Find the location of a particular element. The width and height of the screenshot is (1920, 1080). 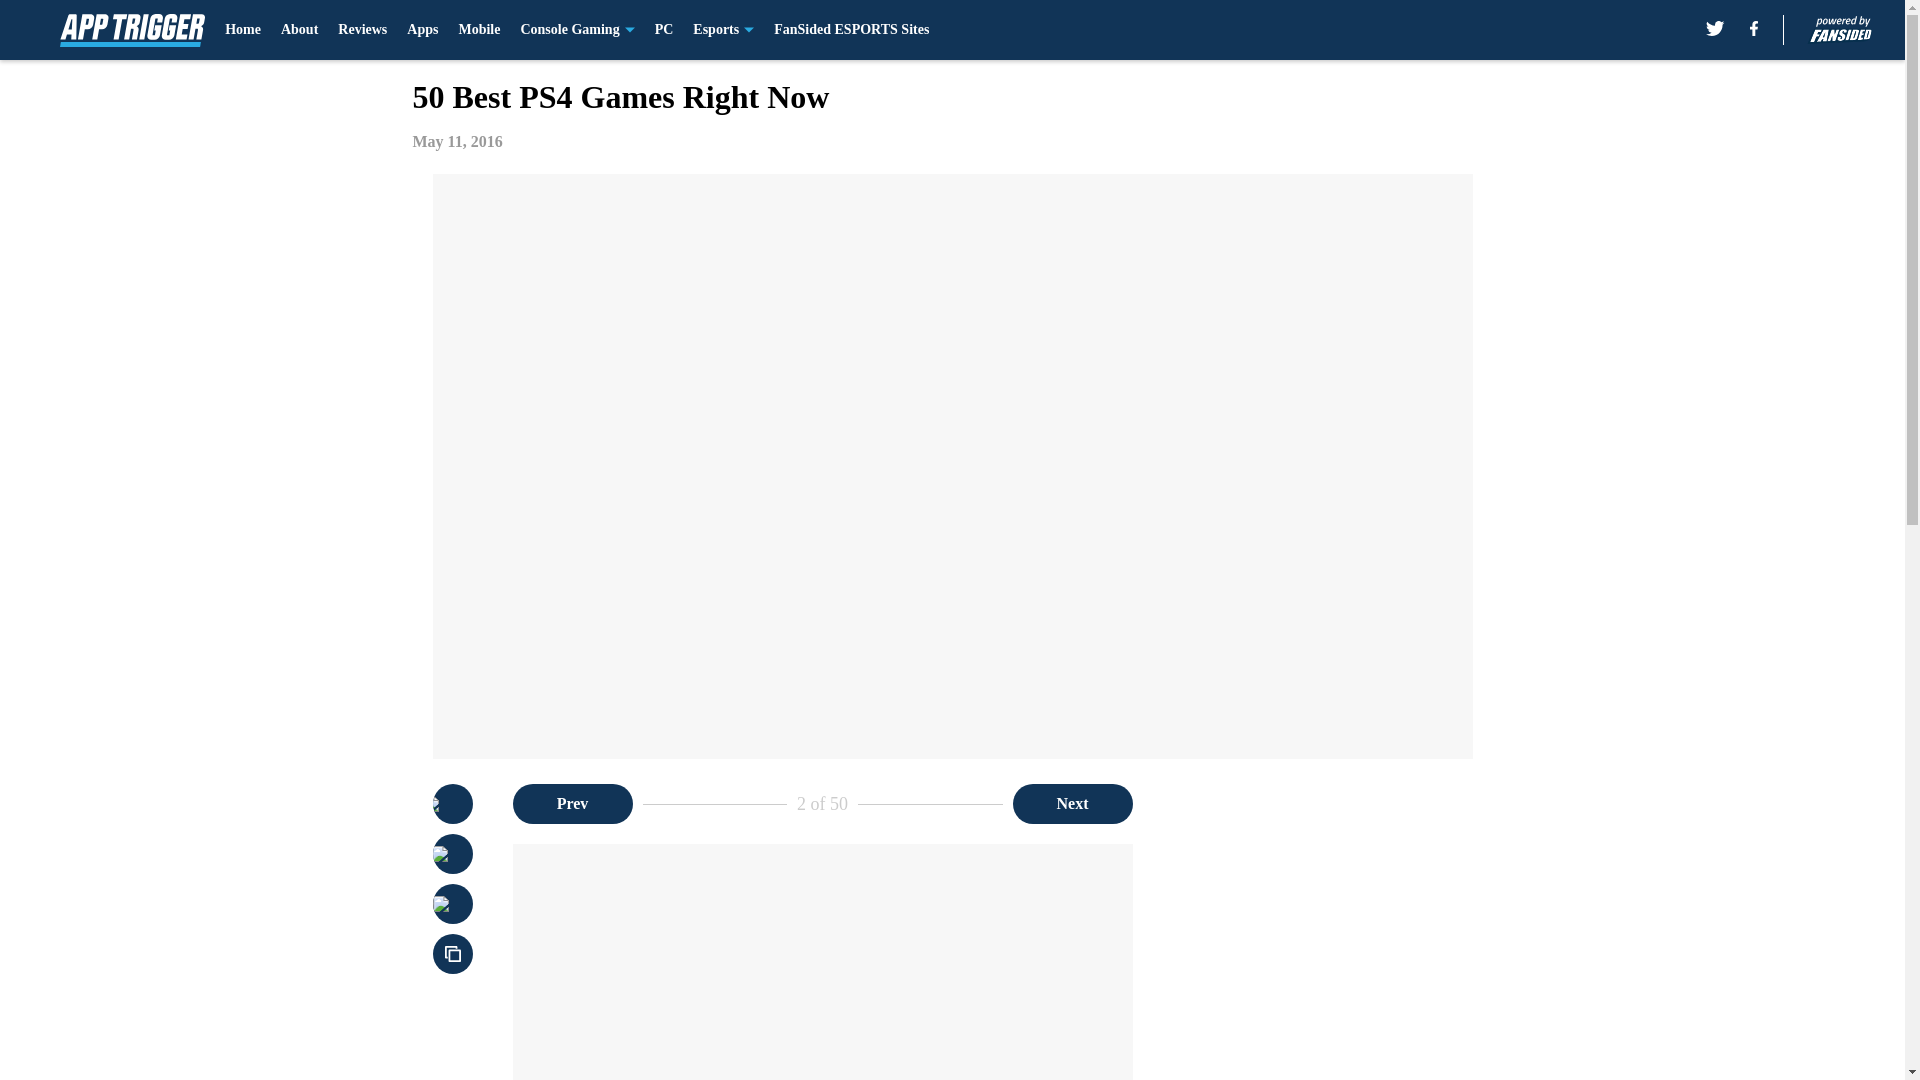

Next is located at coordinates (1072, 804).